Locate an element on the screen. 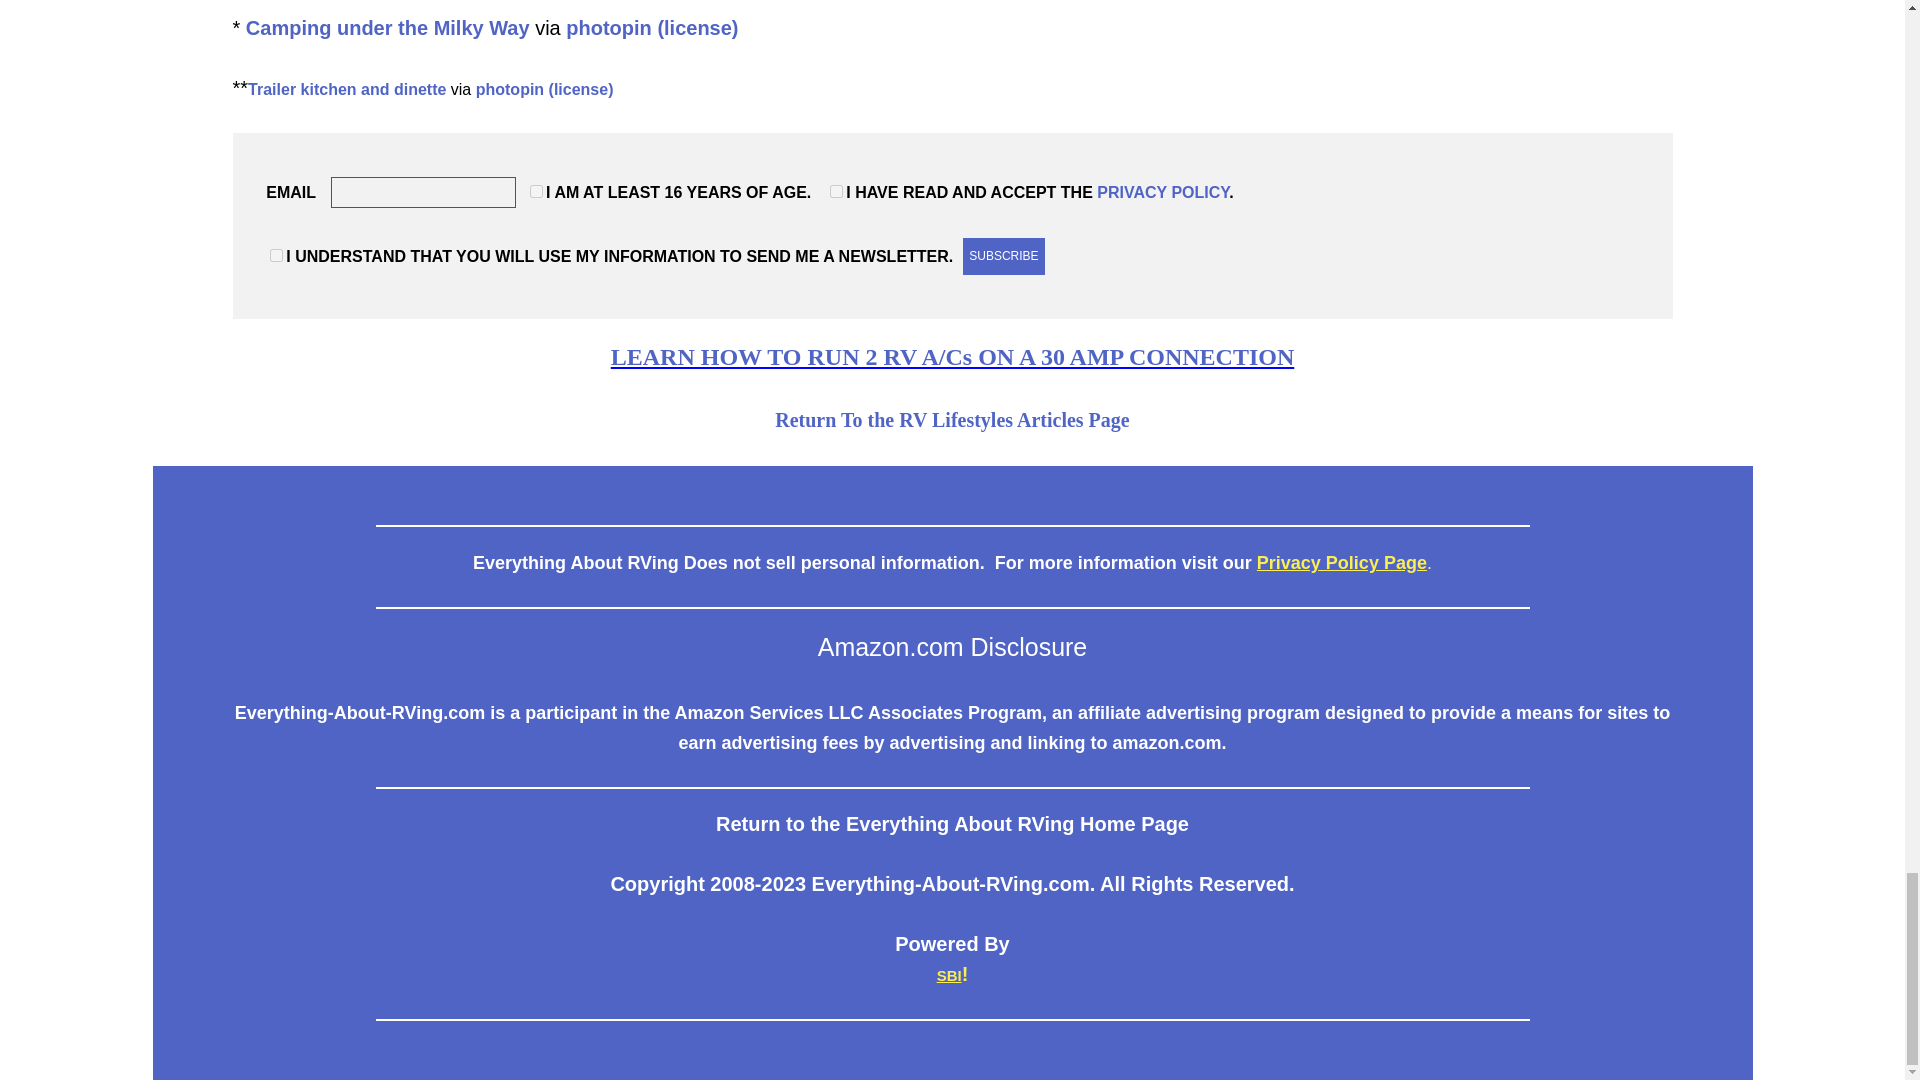  on is located at coordinates (836, 190).